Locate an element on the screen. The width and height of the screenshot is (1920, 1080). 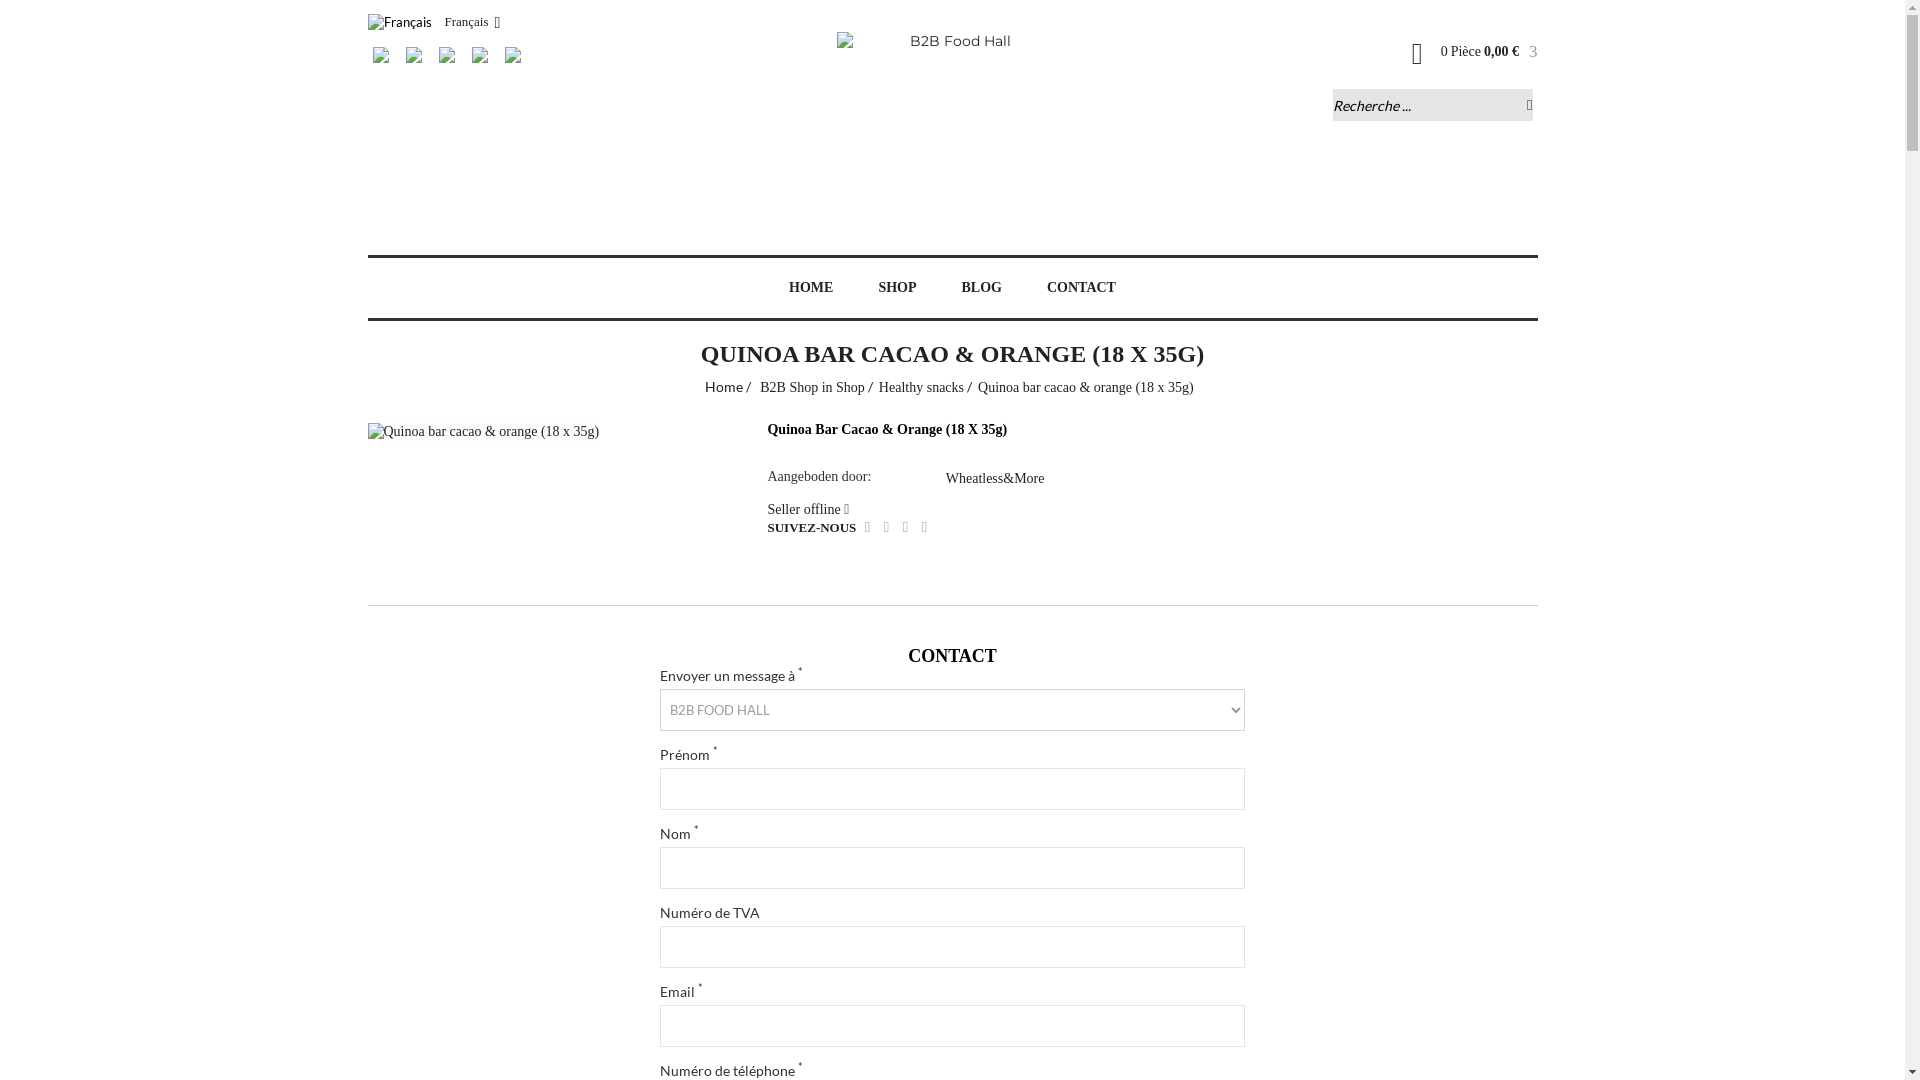
HOME is located at coordinates (811, 288).